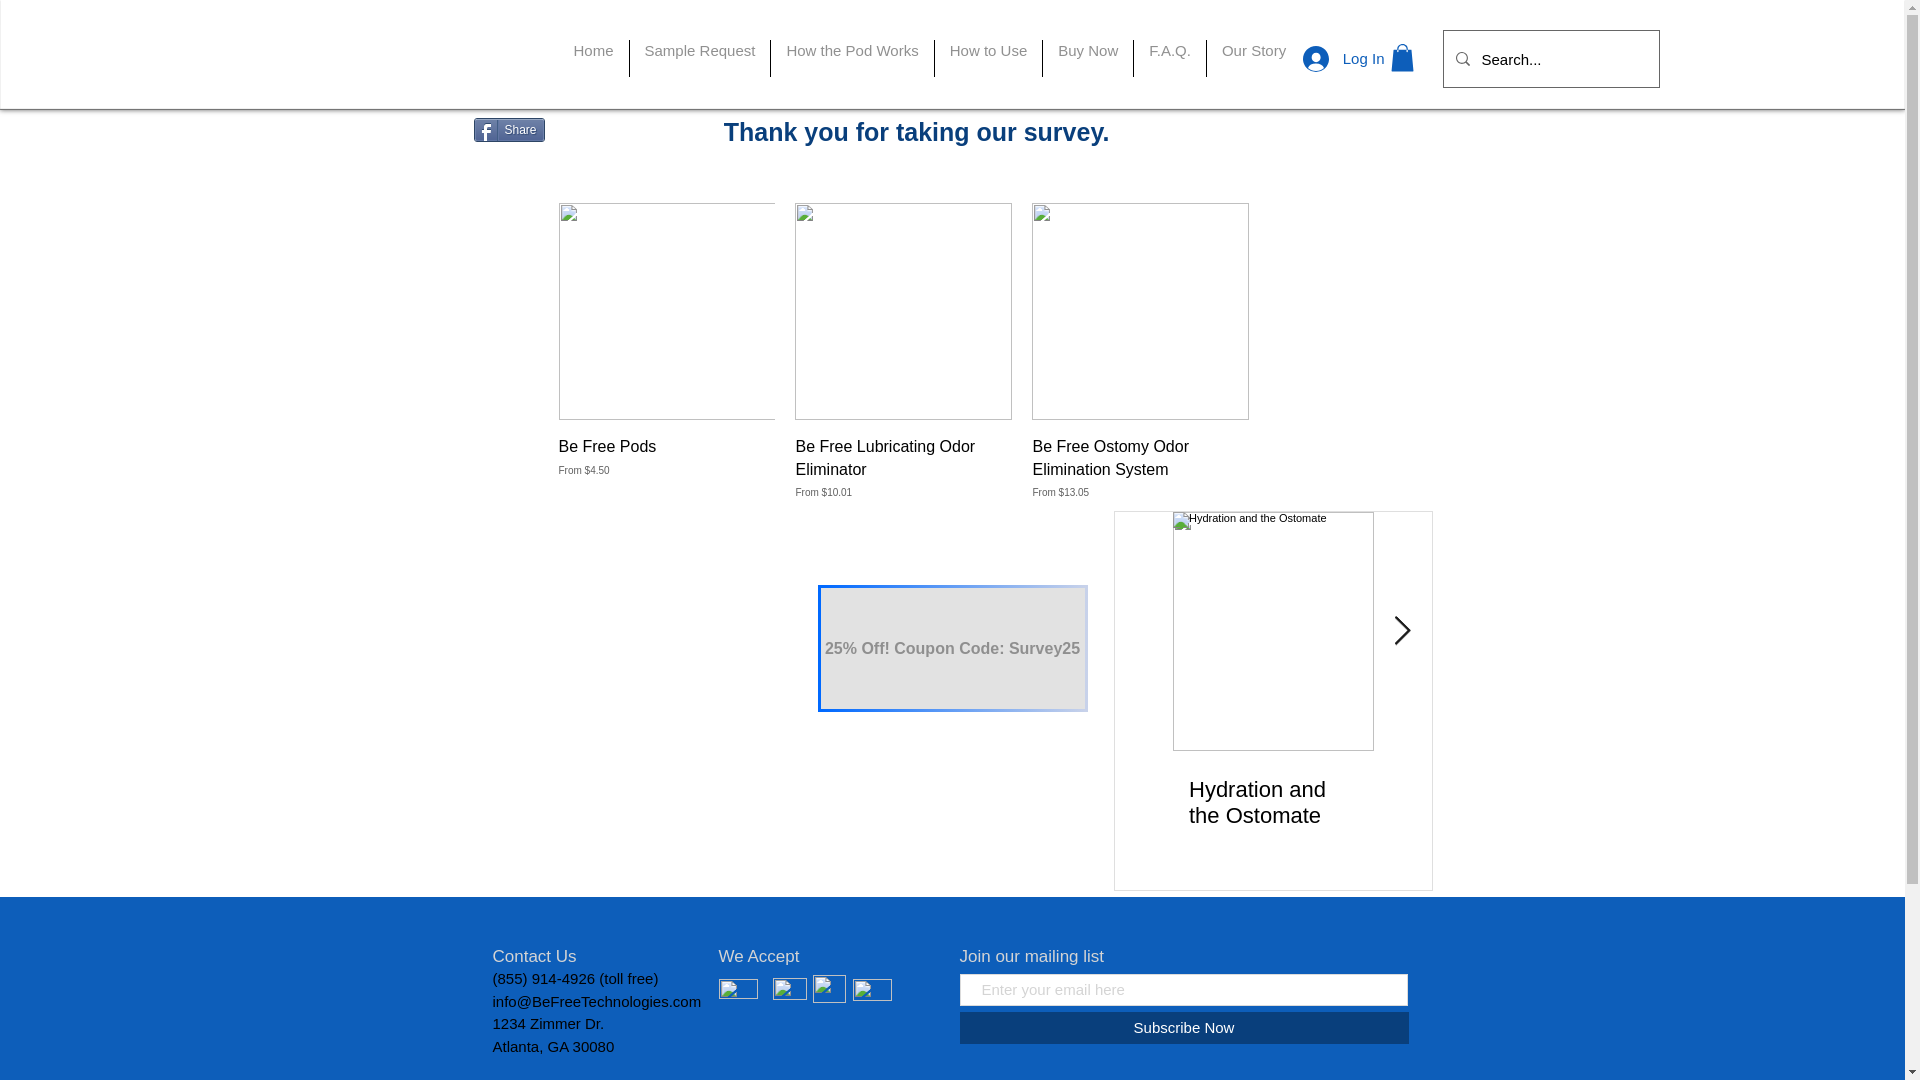 This screenshot has height=1080, width=1920. What do you see at coordinates (1170, 58) in the screenshot?
I see `F.A.Q.` at bounding box center [1170, 58].